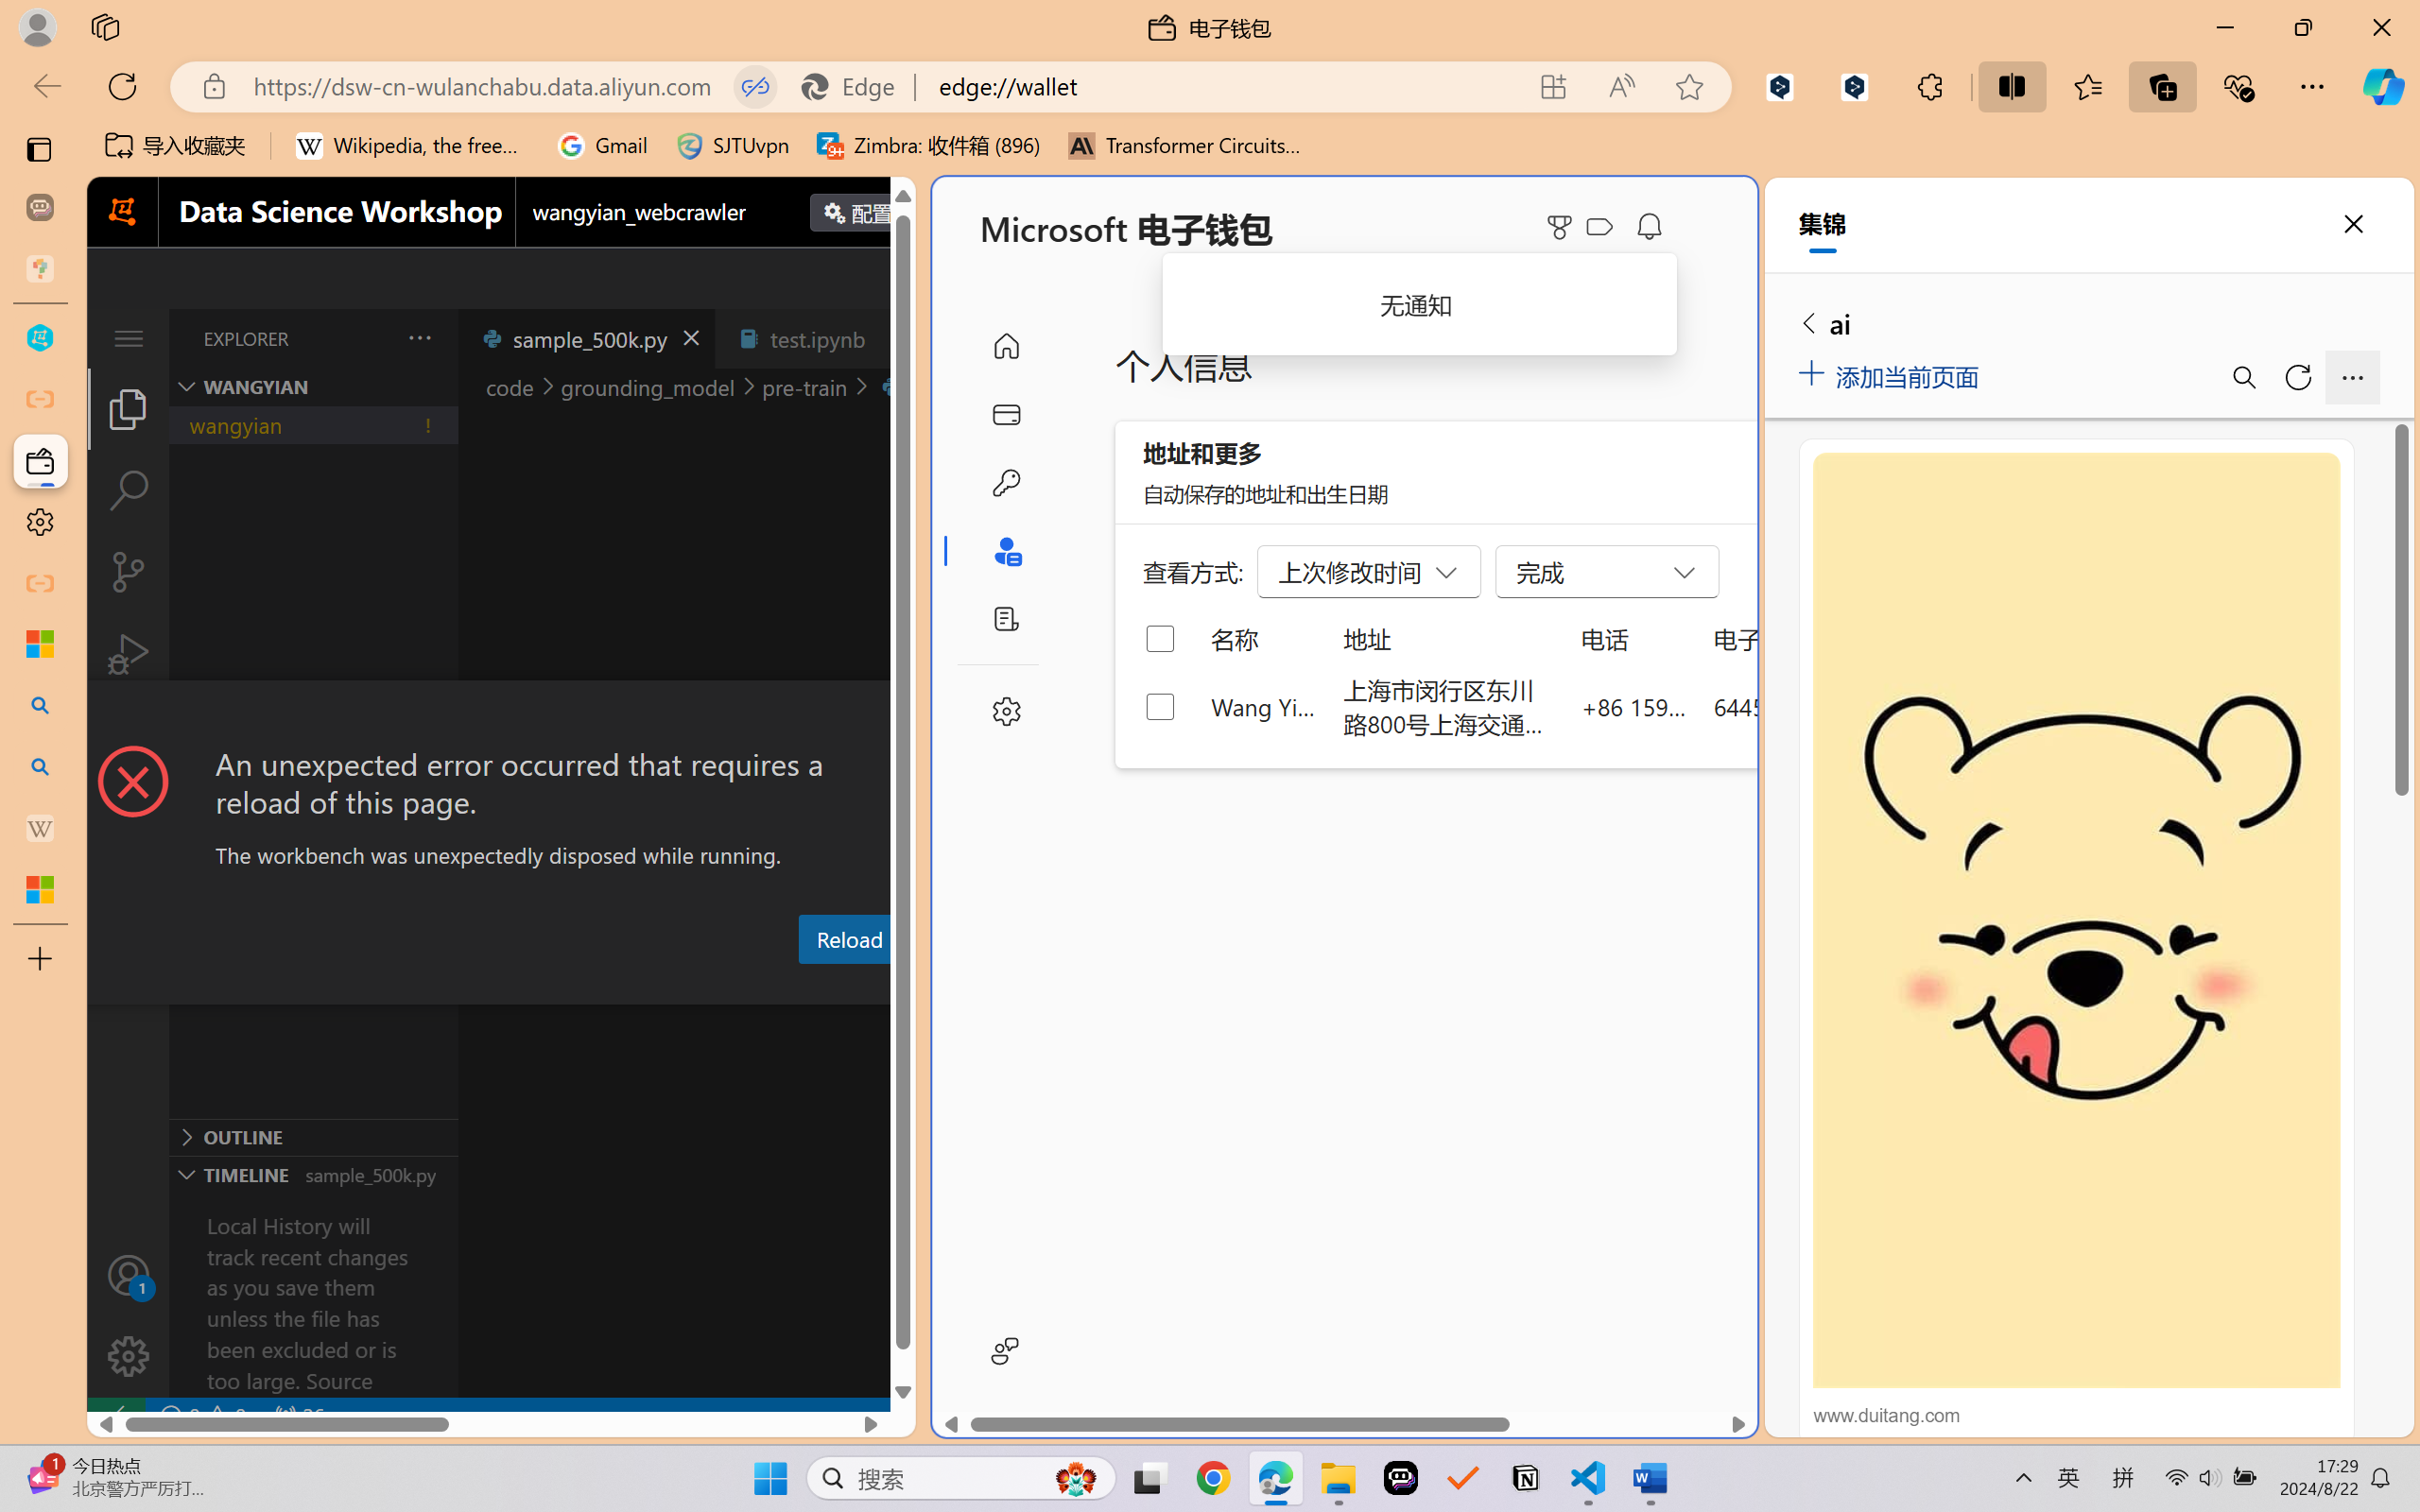 This screenshot has width=2420, height=1512. I want to click on Microsoft Cashback, so click(1603, 228).